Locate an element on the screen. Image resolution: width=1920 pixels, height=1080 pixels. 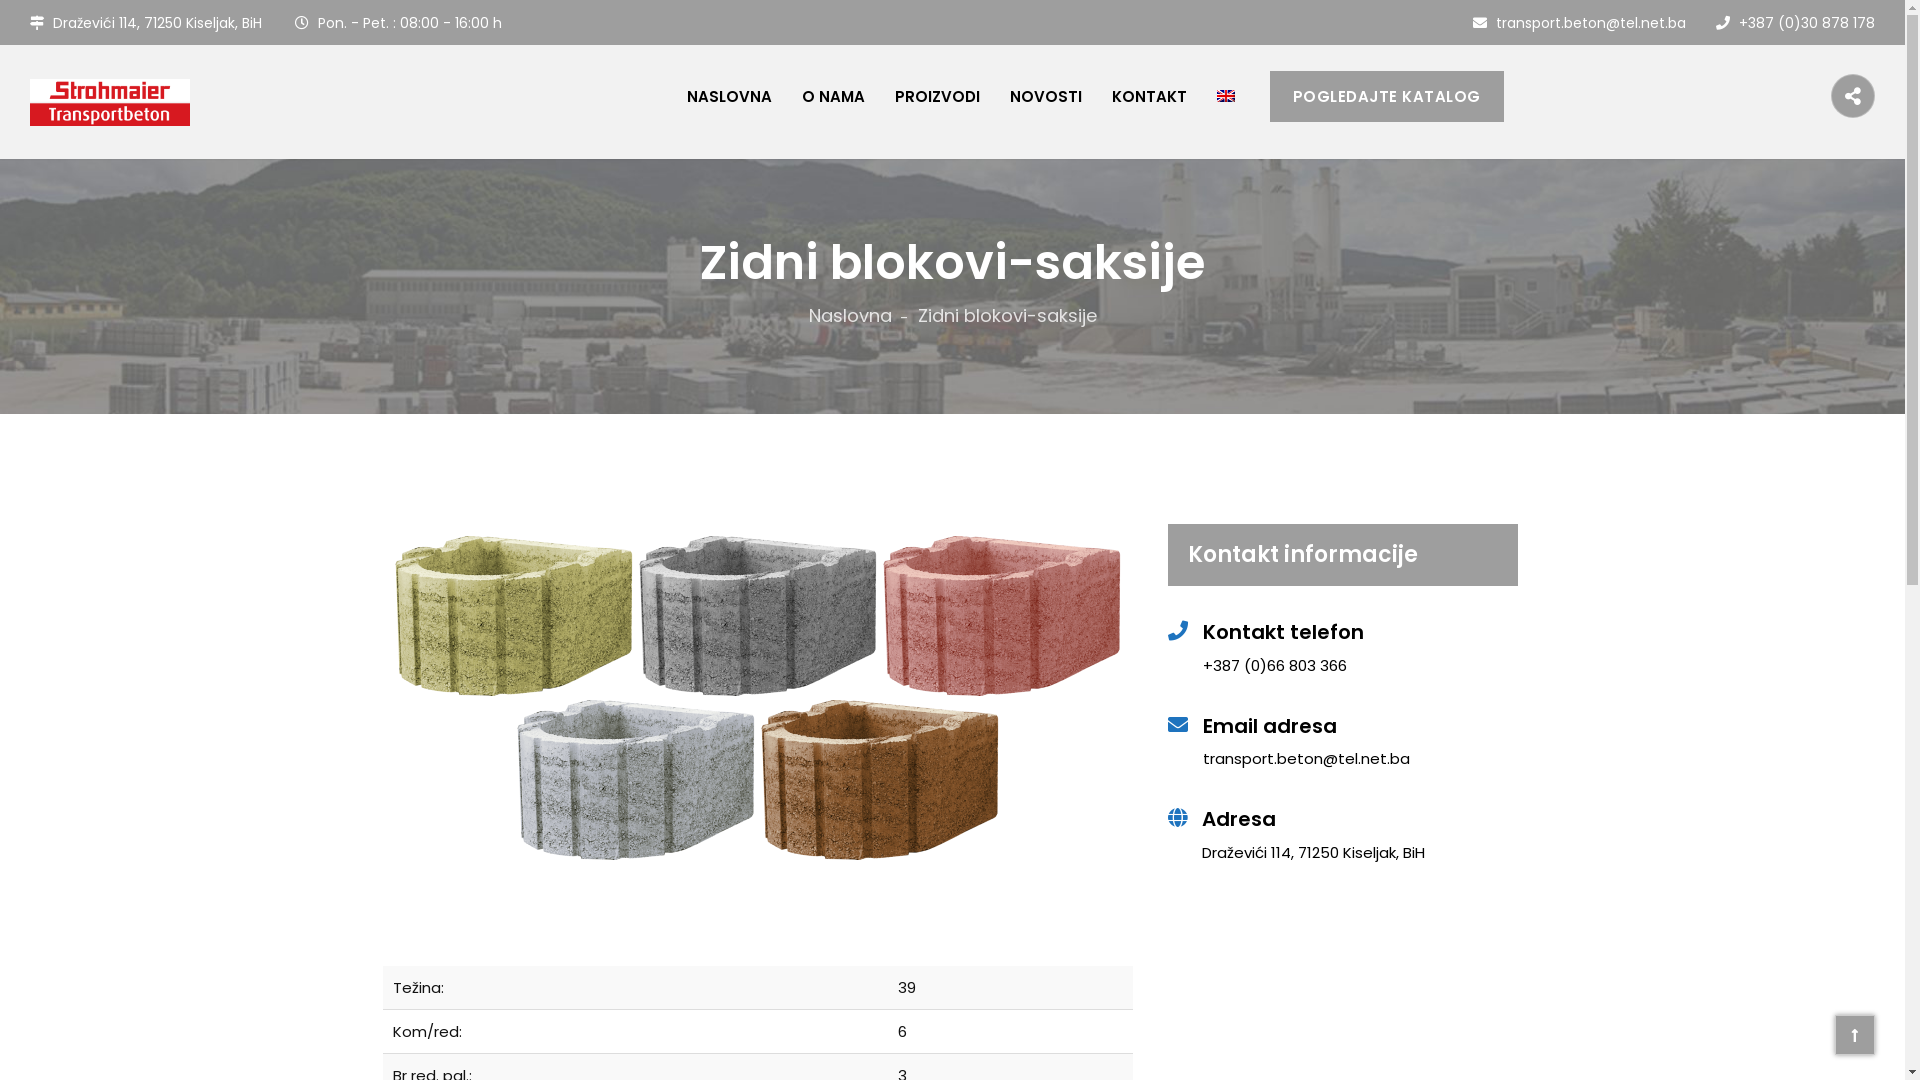
PROIZVODI is located at coordinates (937, 96).